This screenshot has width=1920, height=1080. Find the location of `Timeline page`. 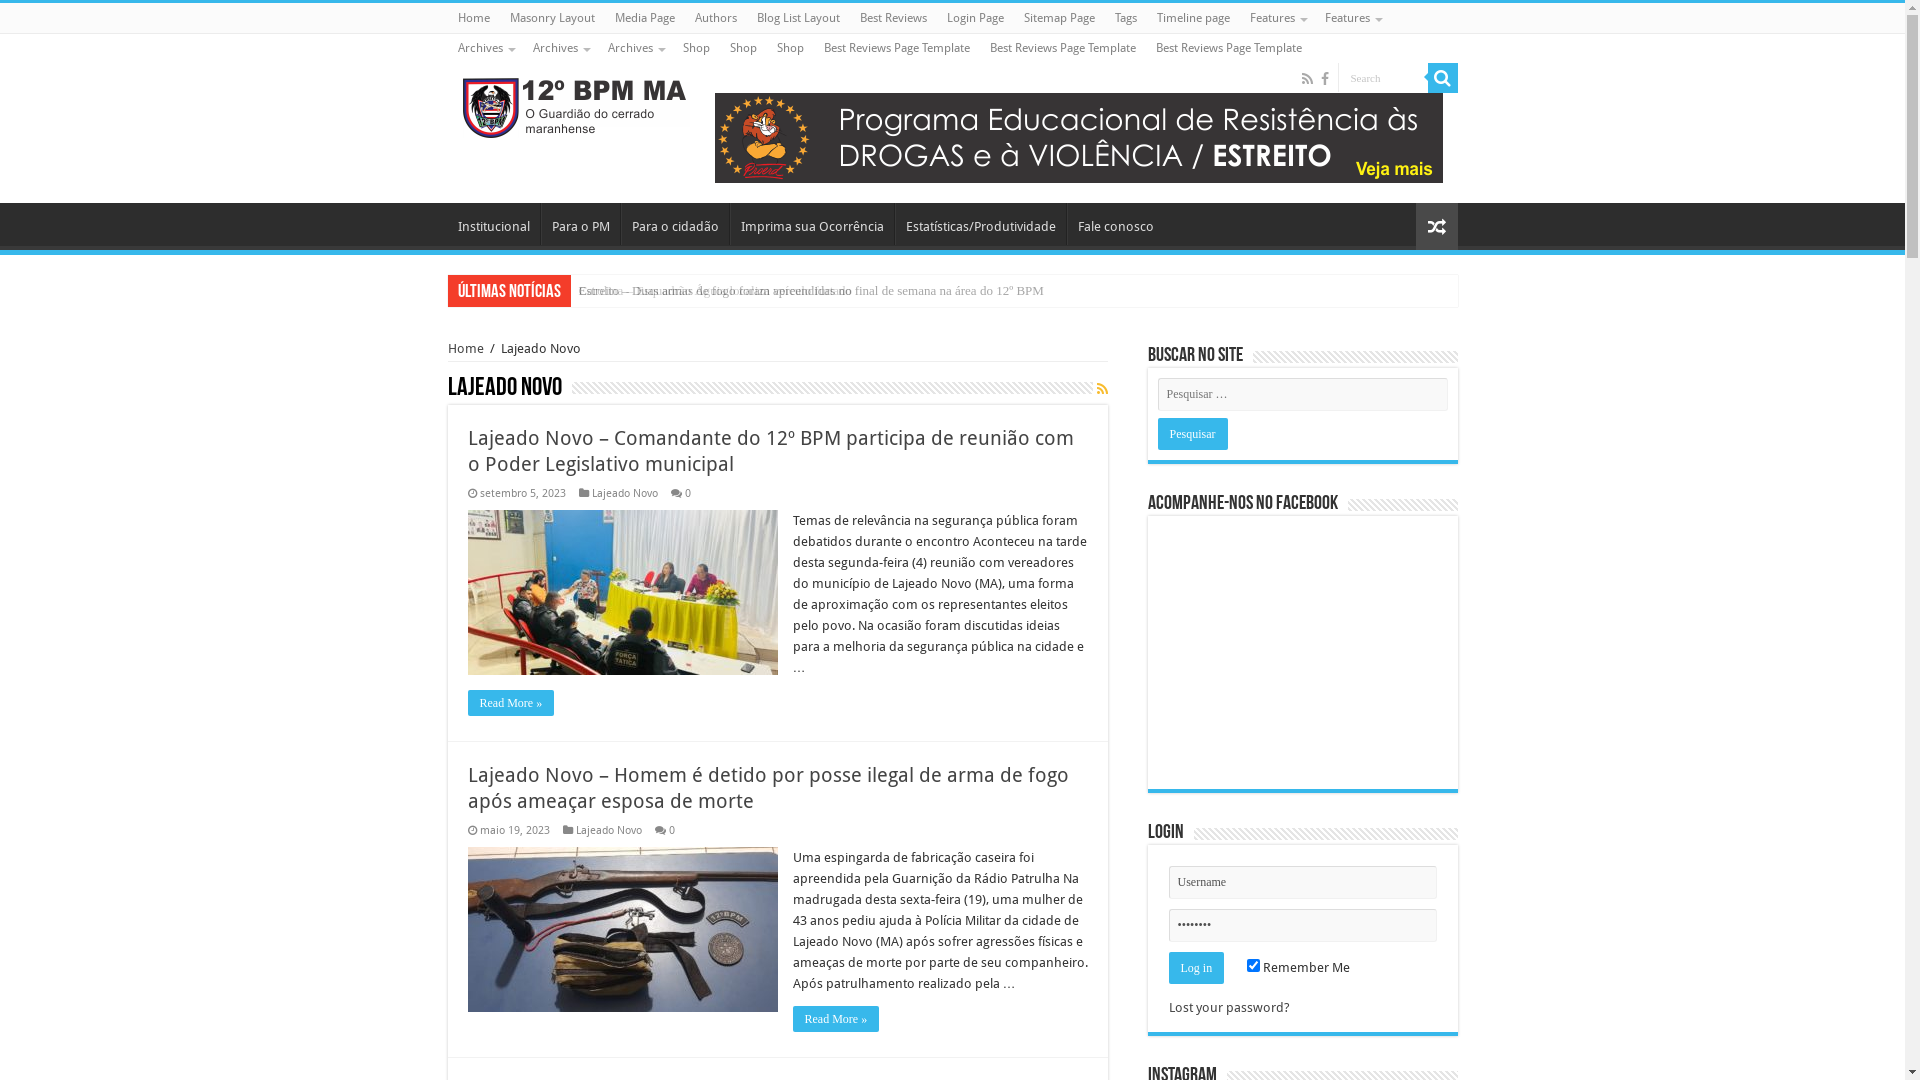

Timeline page is located at coordinates (1192, 18).